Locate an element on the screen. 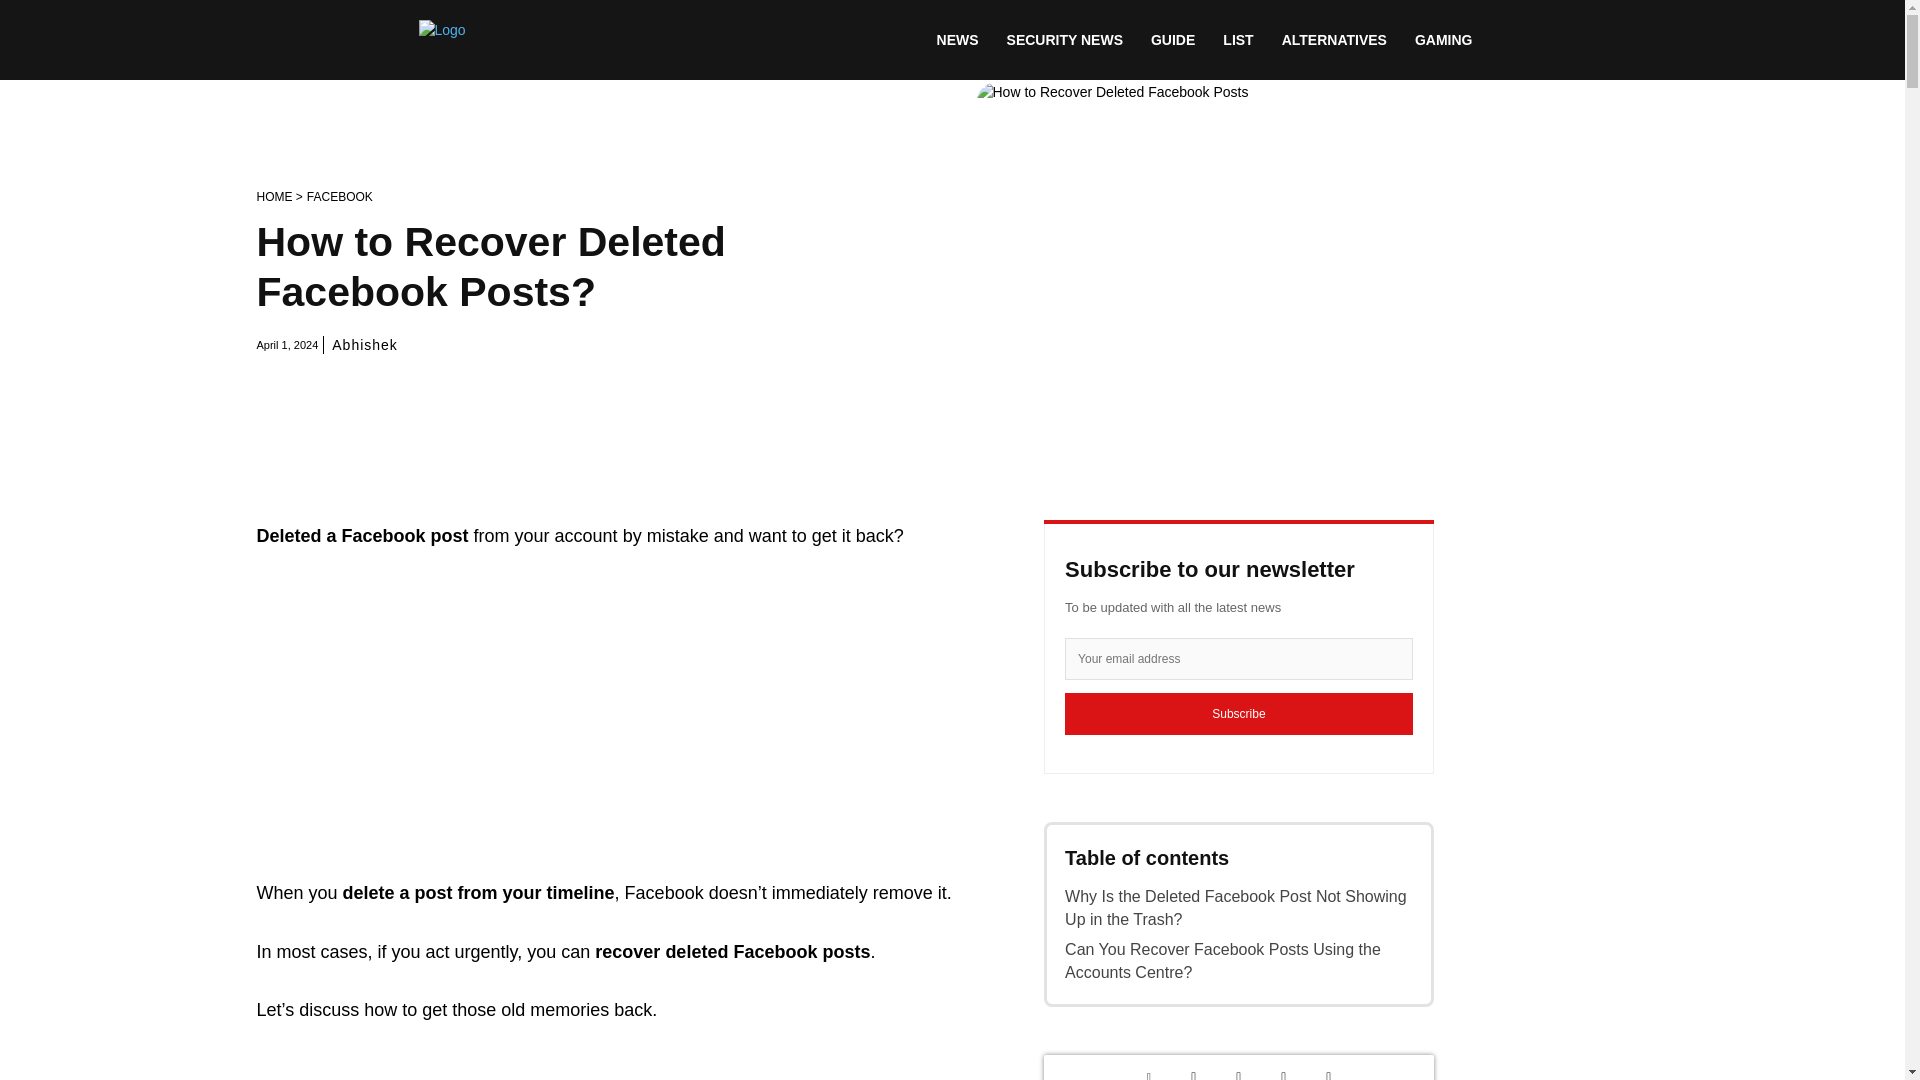  SECURITY NEWS is located at coordinates (1064, 40).